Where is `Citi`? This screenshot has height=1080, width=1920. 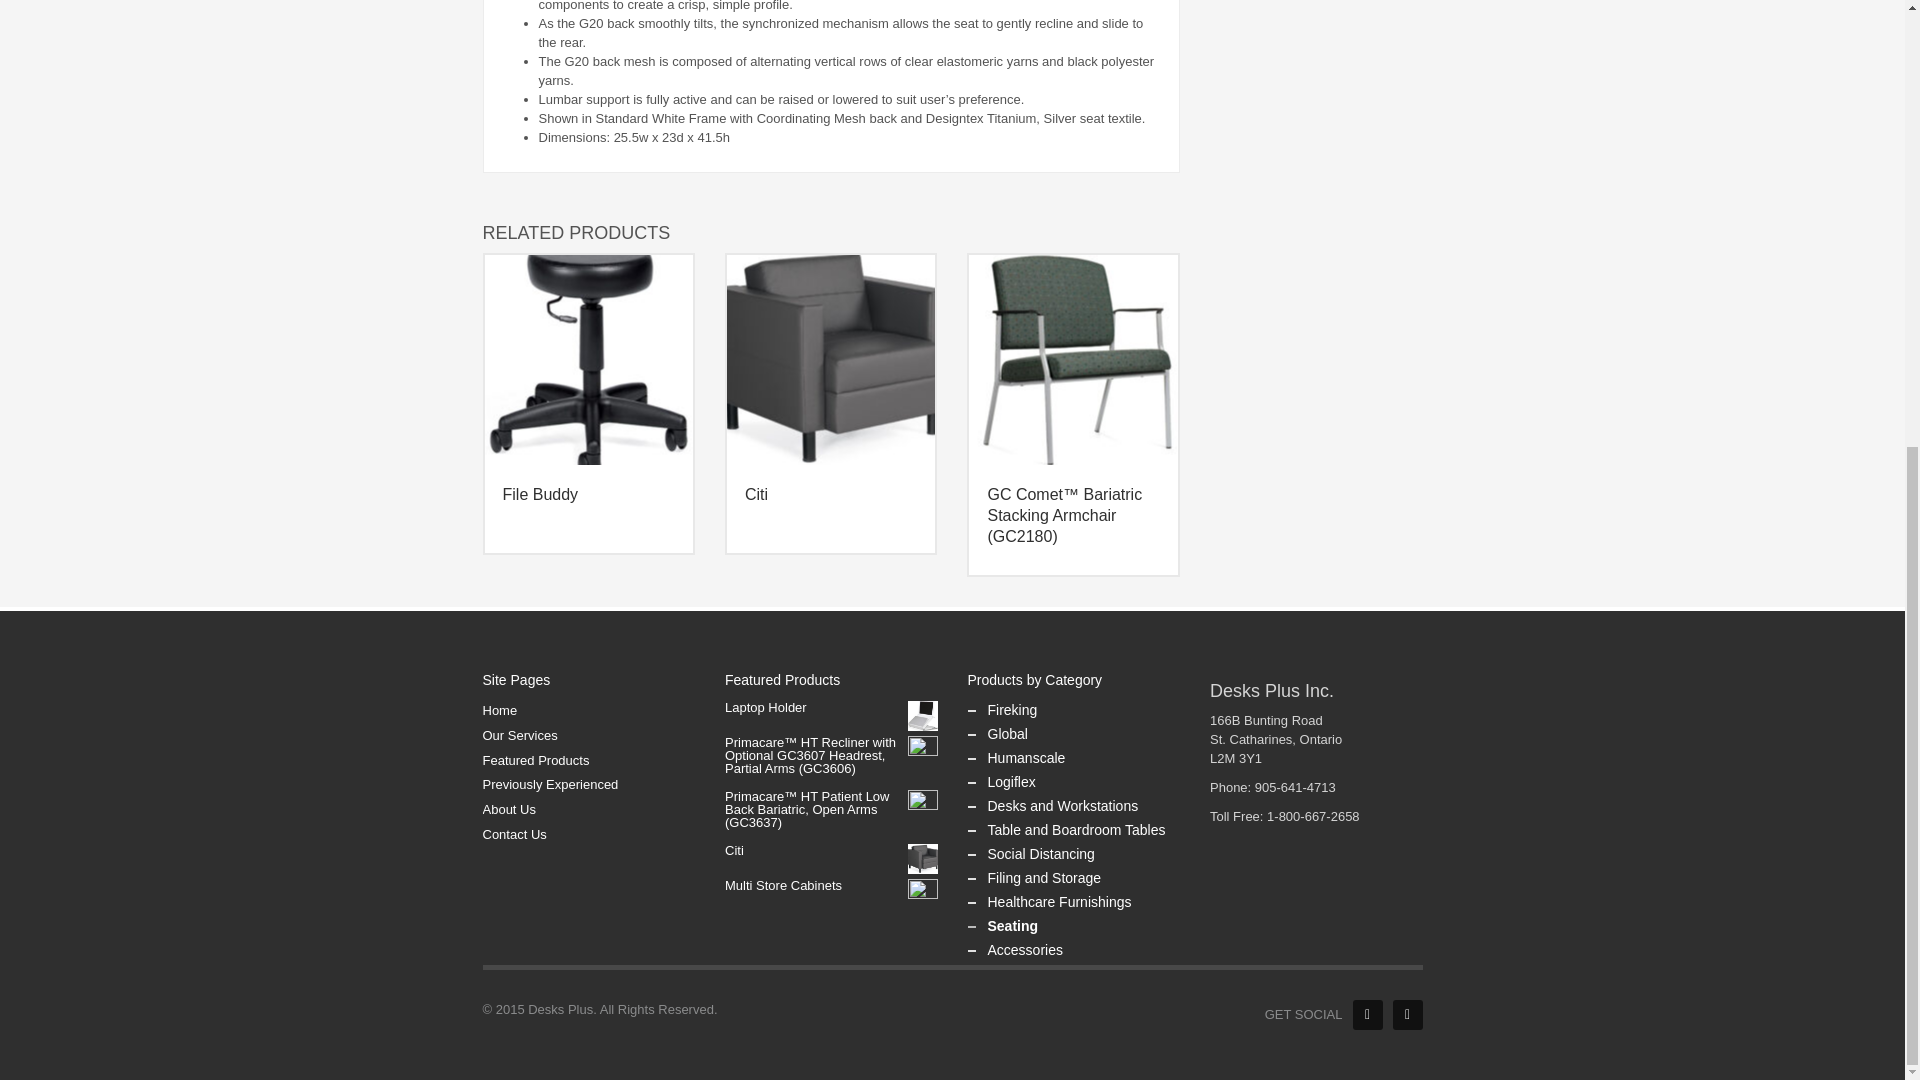 Citi is located at coordinates (923, 858).